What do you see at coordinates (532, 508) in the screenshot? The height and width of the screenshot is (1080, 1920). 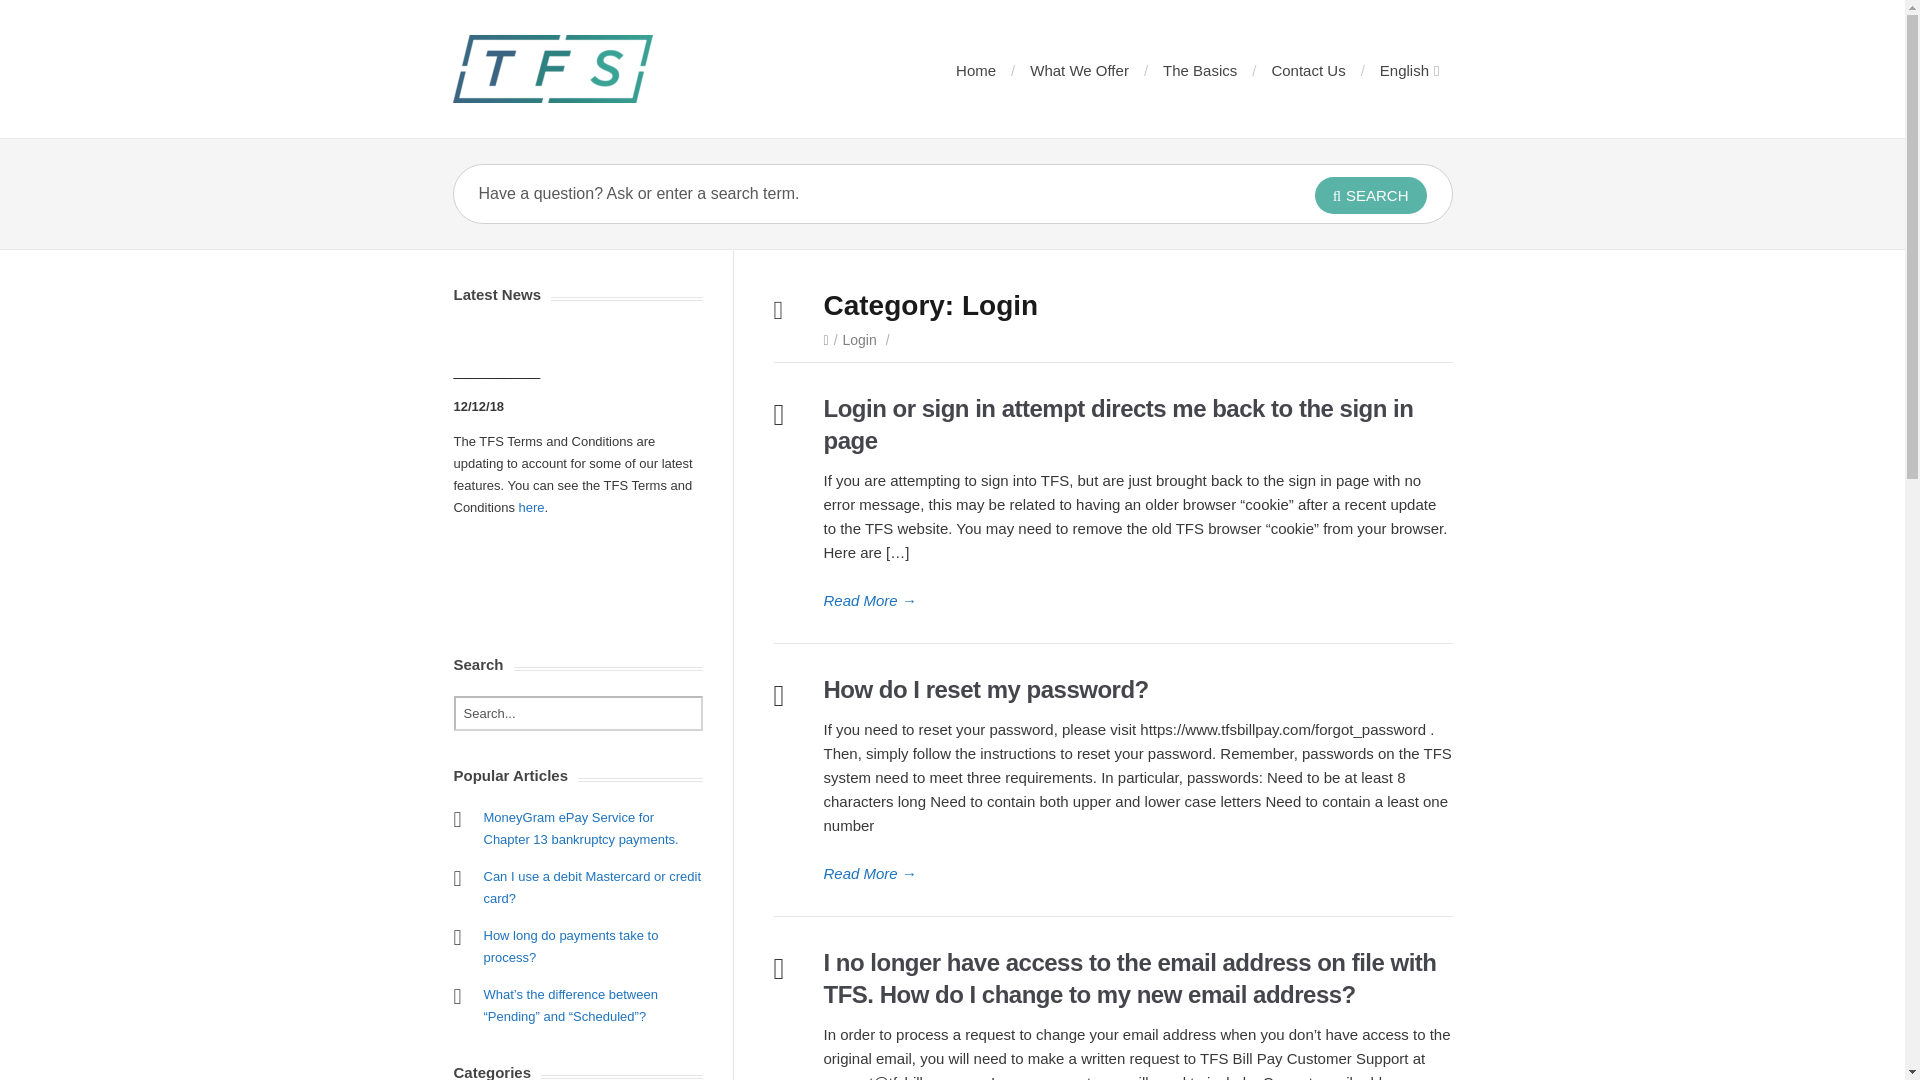 I see `here` at bounding box center [532, 508].